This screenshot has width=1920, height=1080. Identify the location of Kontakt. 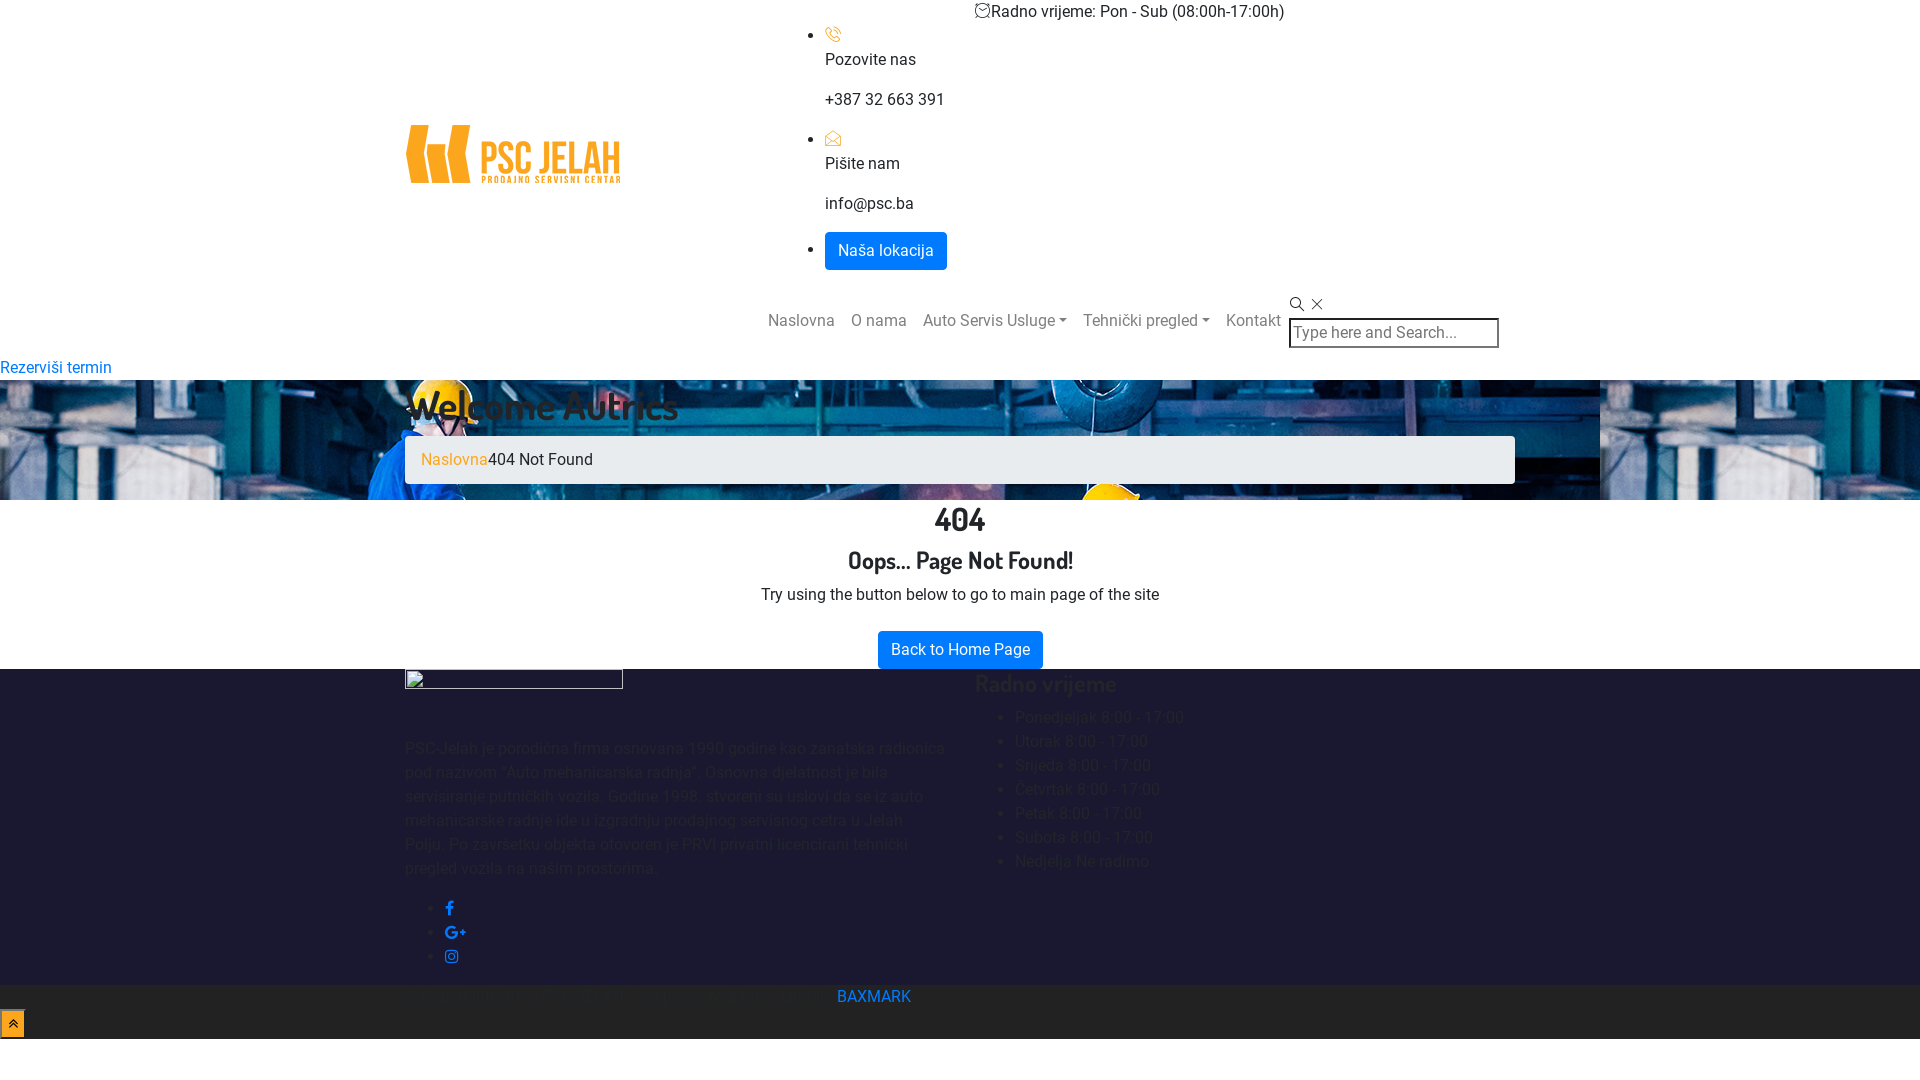
(1254, 321).